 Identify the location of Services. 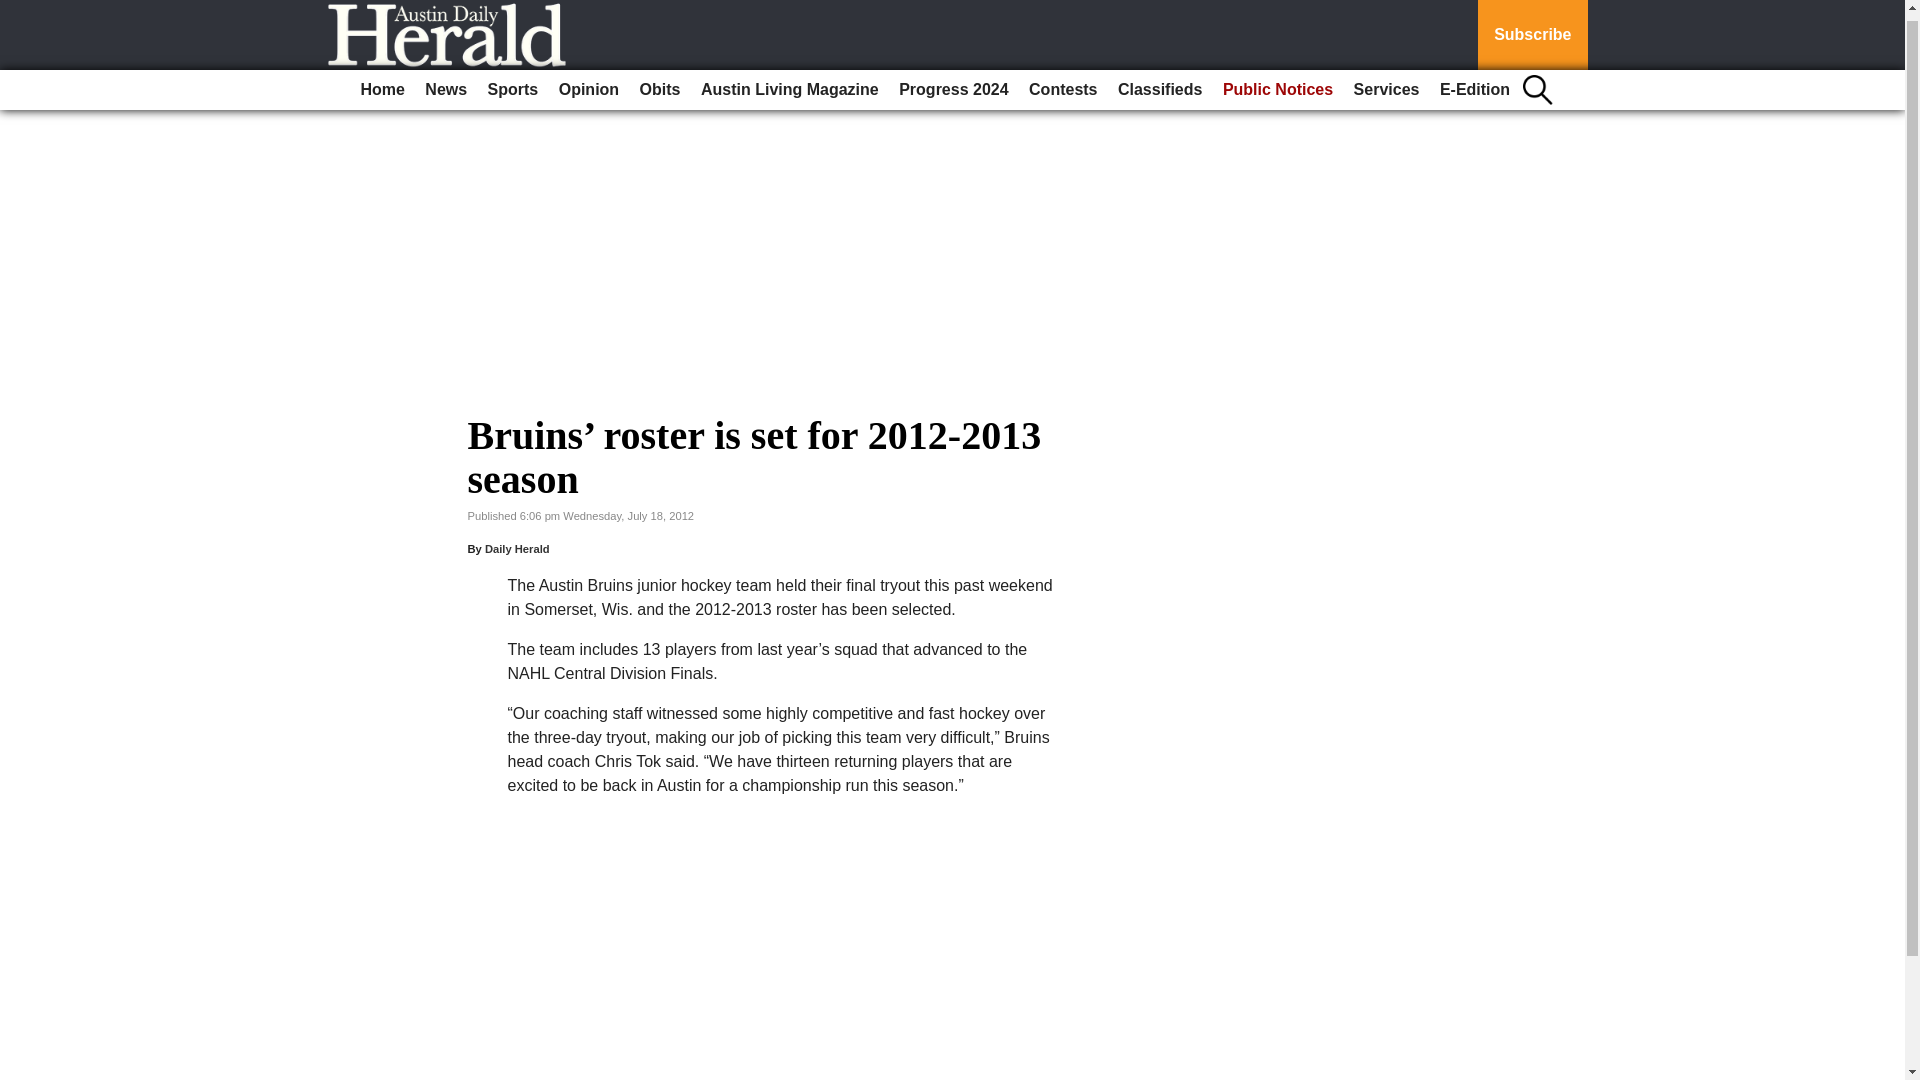
(1386, 82).